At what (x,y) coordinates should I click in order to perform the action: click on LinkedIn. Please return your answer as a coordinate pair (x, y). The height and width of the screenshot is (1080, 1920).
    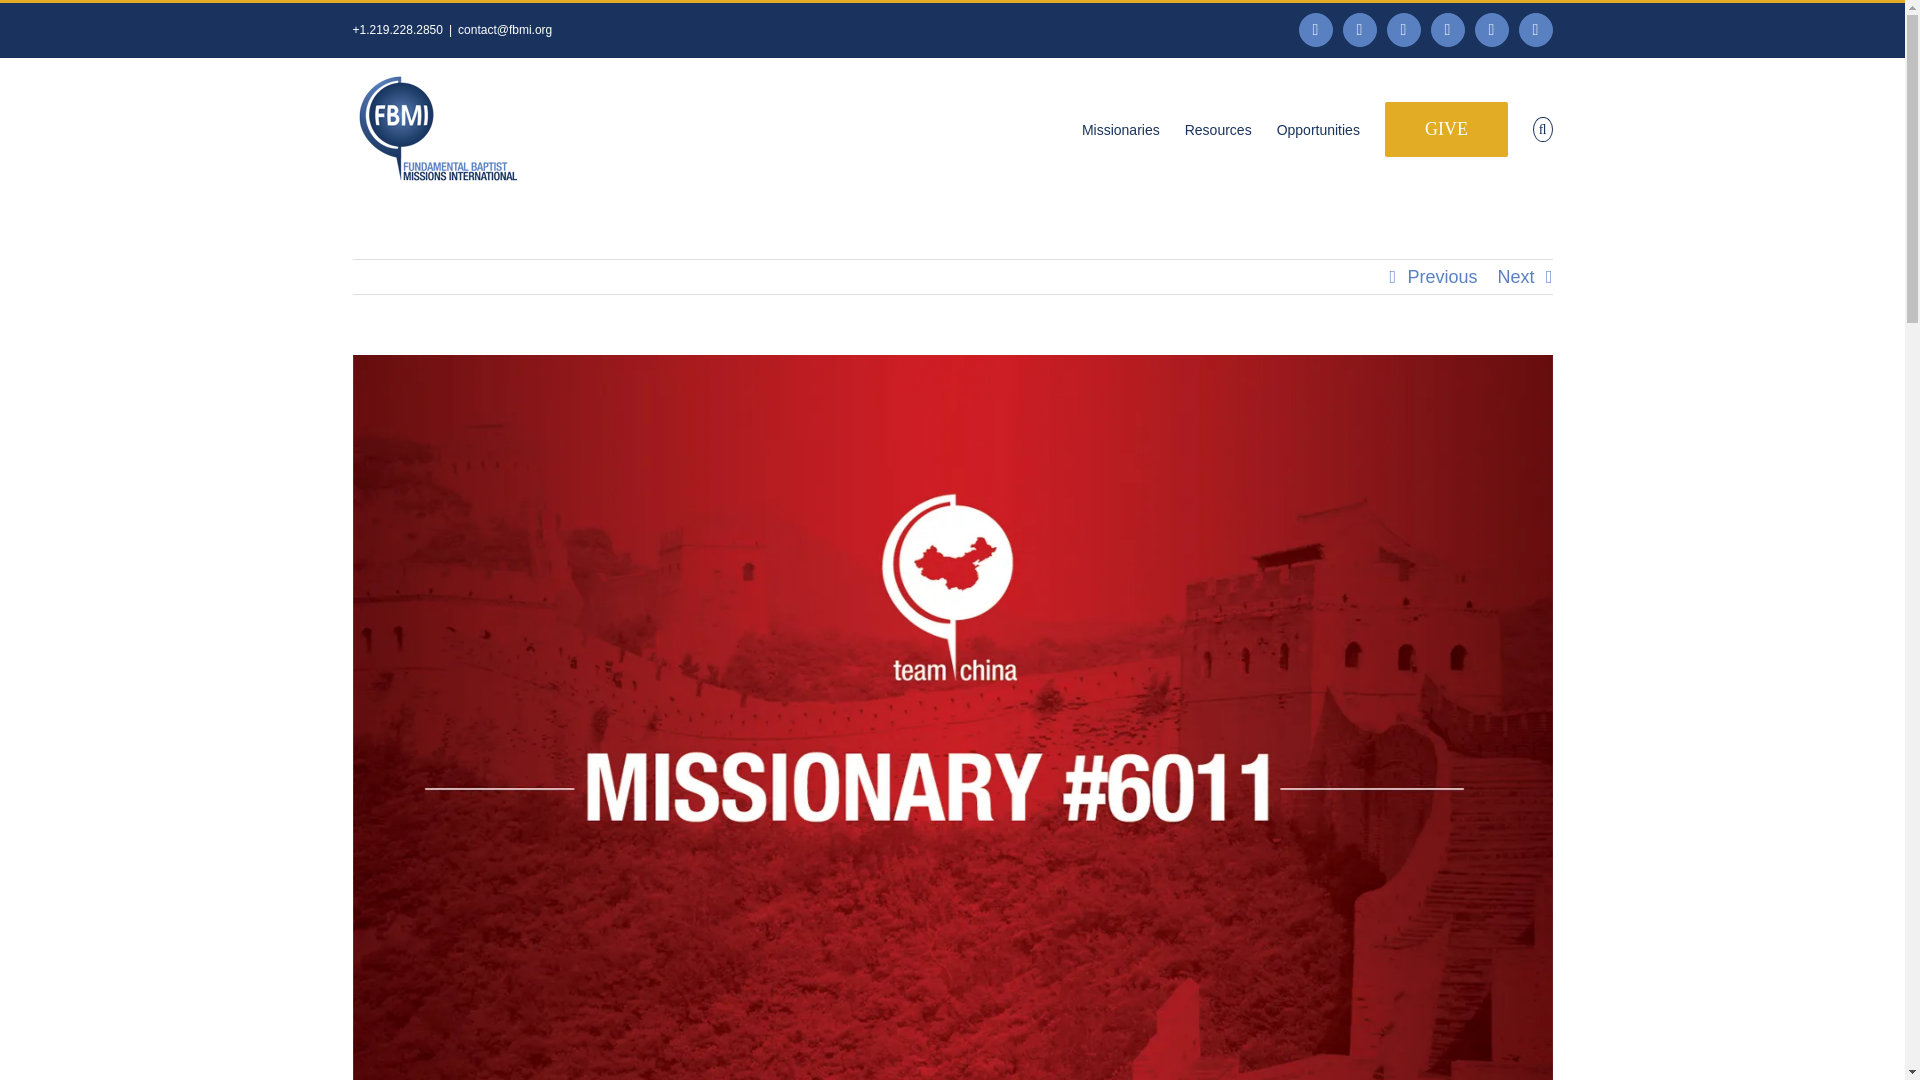
    Looking at the image, I should click on (1403, 30).